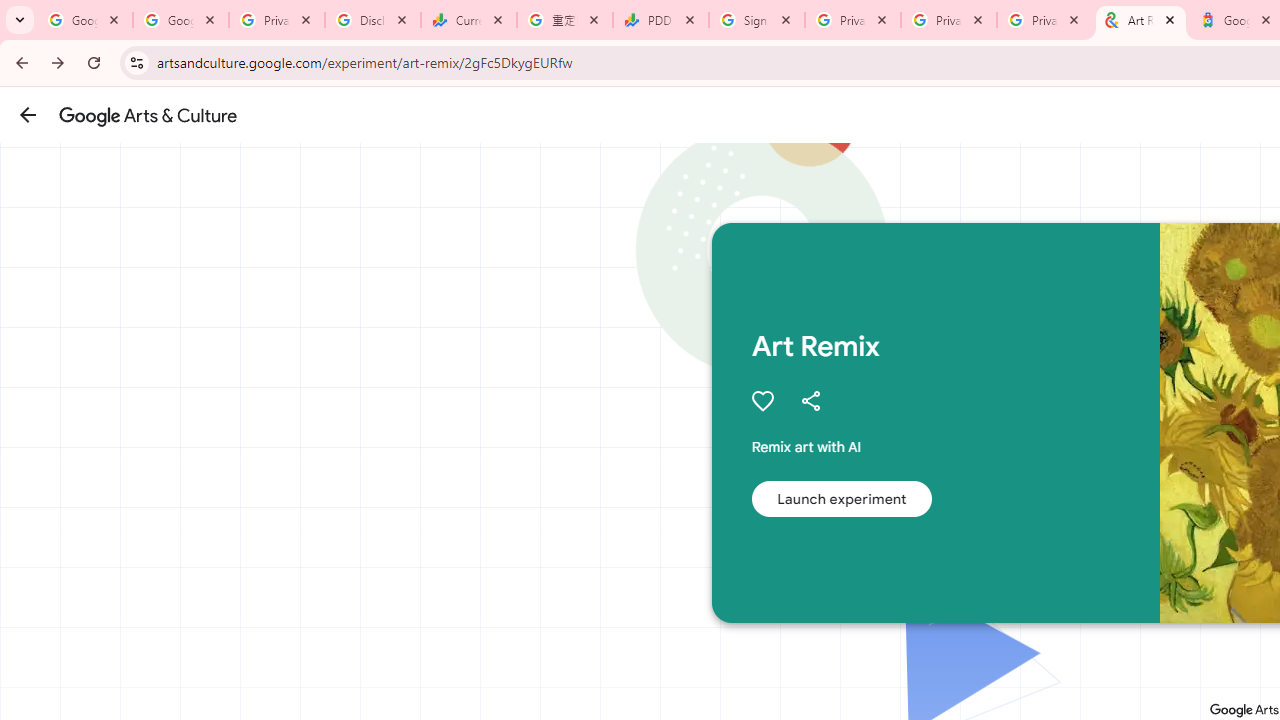 The height and width of the screenshot is (720, 1280). I want to click on Google Arts & Culture, so click(148, 115).